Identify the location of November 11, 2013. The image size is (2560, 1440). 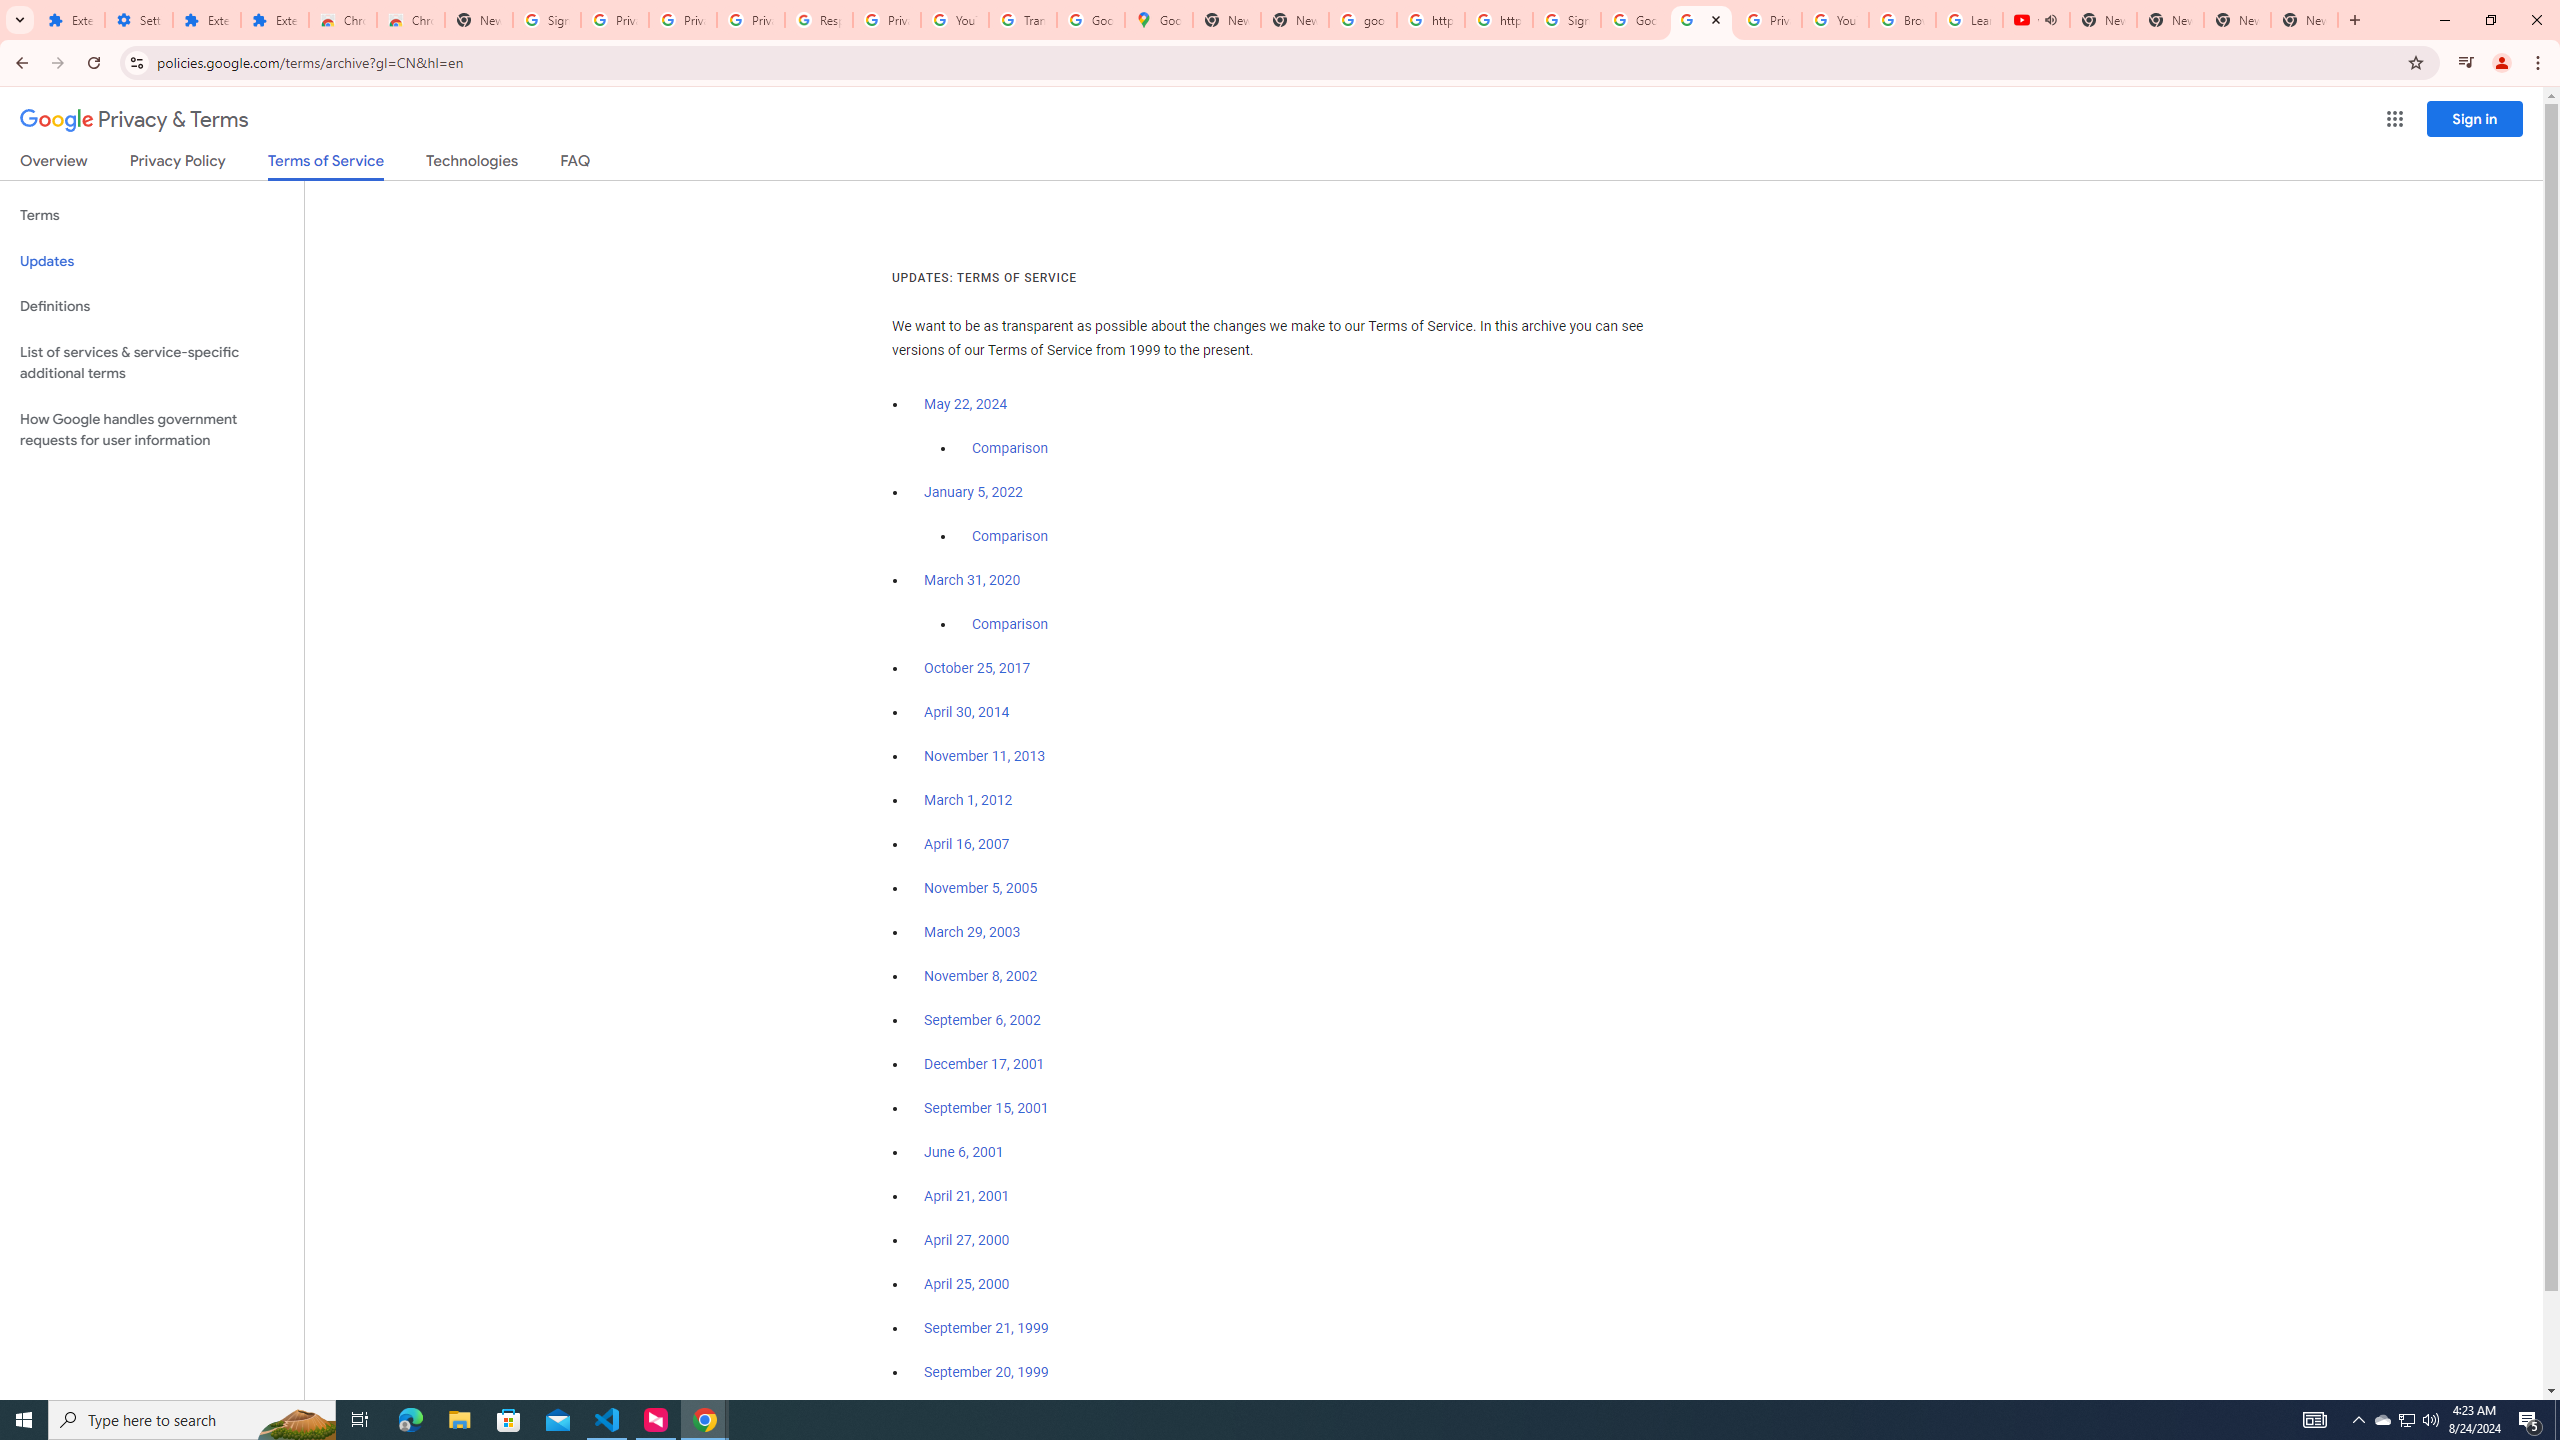
(986, 756).